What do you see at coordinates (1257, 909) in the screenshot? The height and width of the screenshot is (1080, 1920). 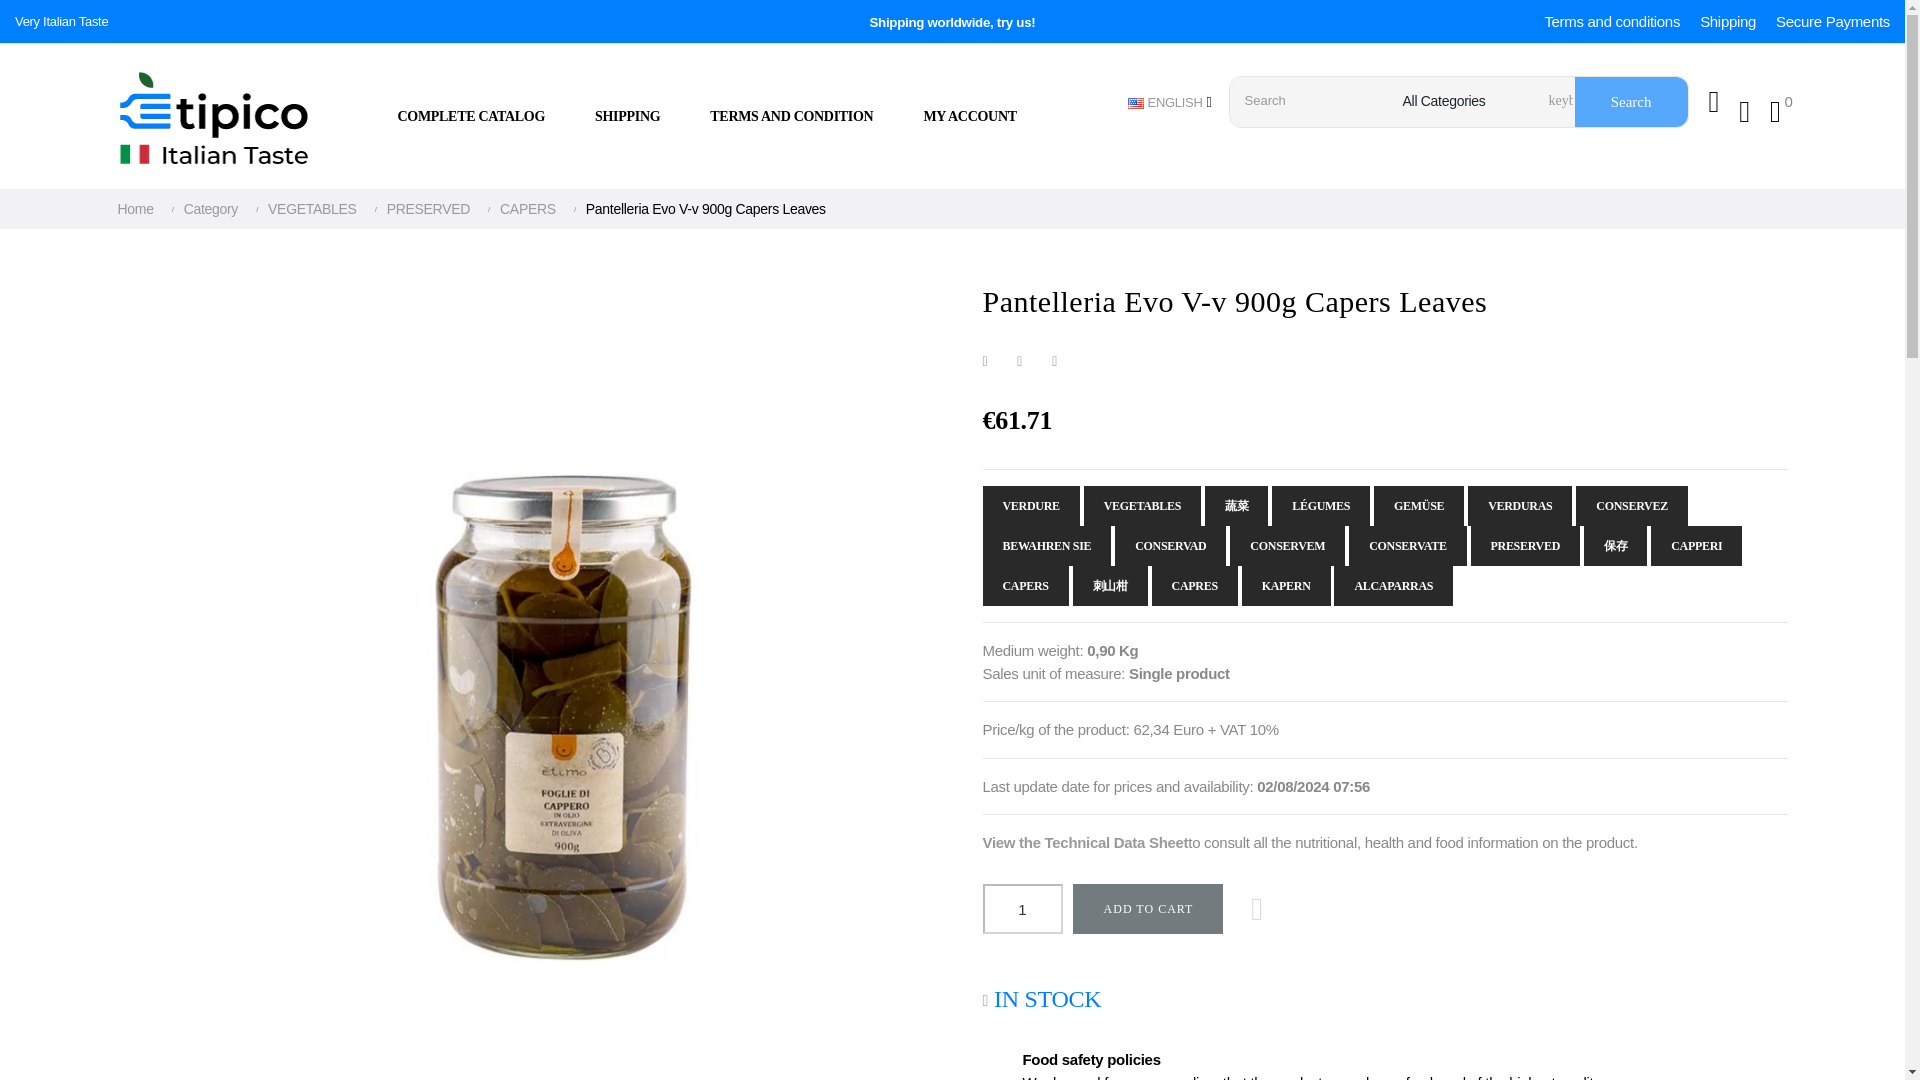 I see `Add to Wishlist` at bounding box center [1257, 909].